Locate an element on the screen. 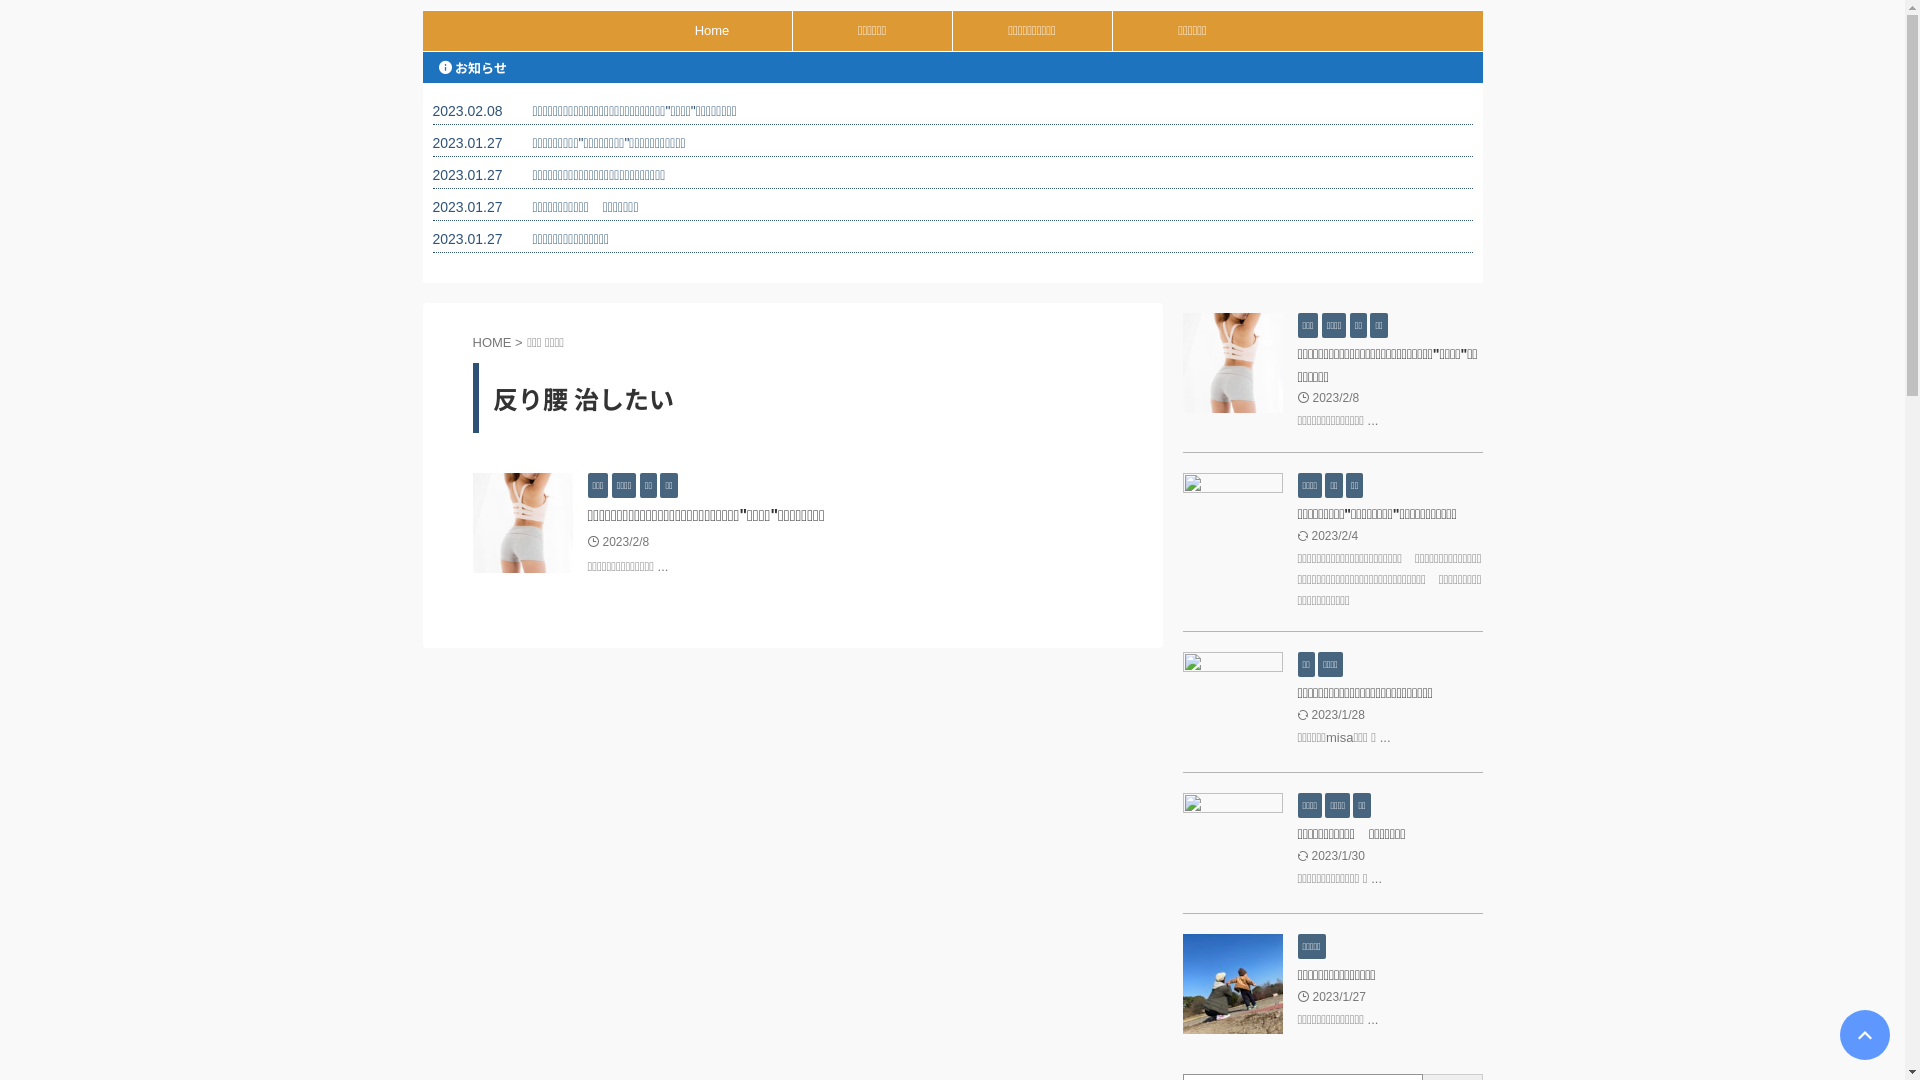 The width and height of the screenshot is (1920, 1080). HOME is located at coordinates (492, 342).